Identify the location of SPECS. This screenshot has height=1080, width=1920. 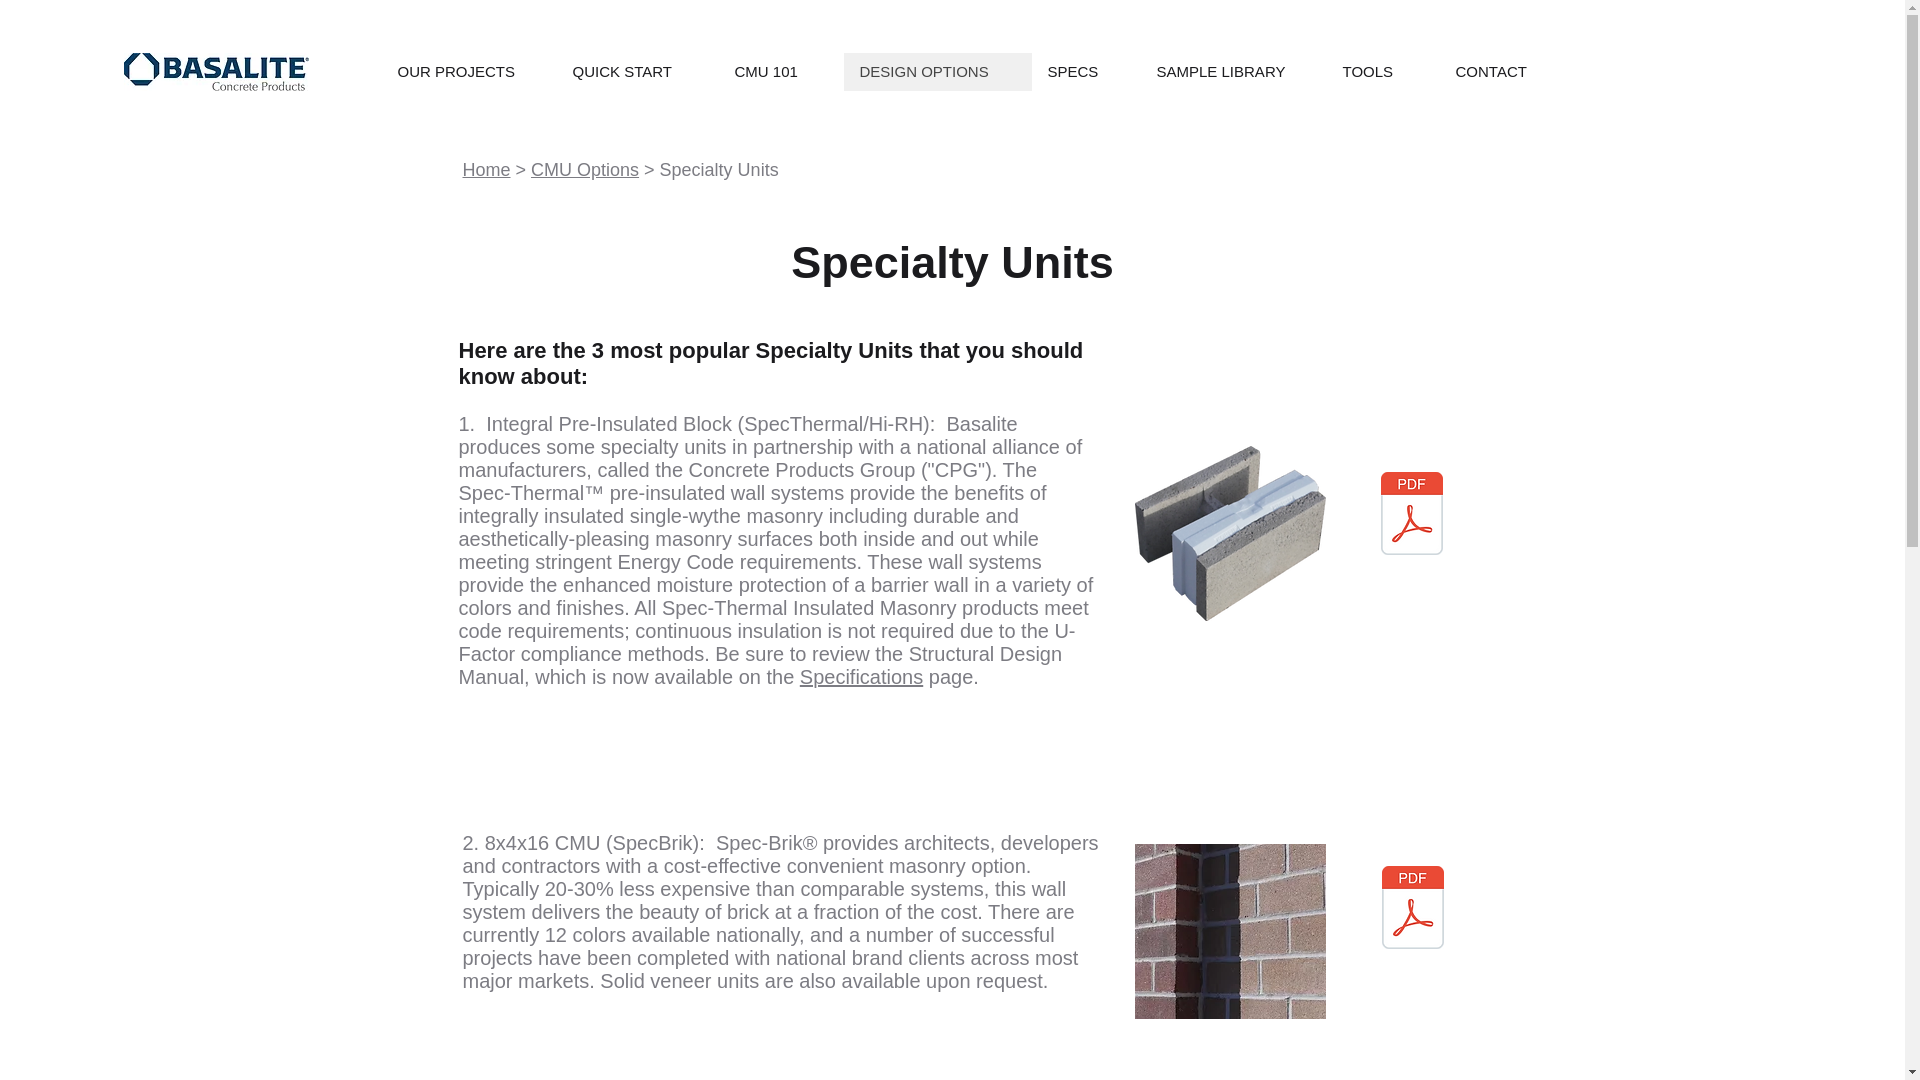
(1086, 71).